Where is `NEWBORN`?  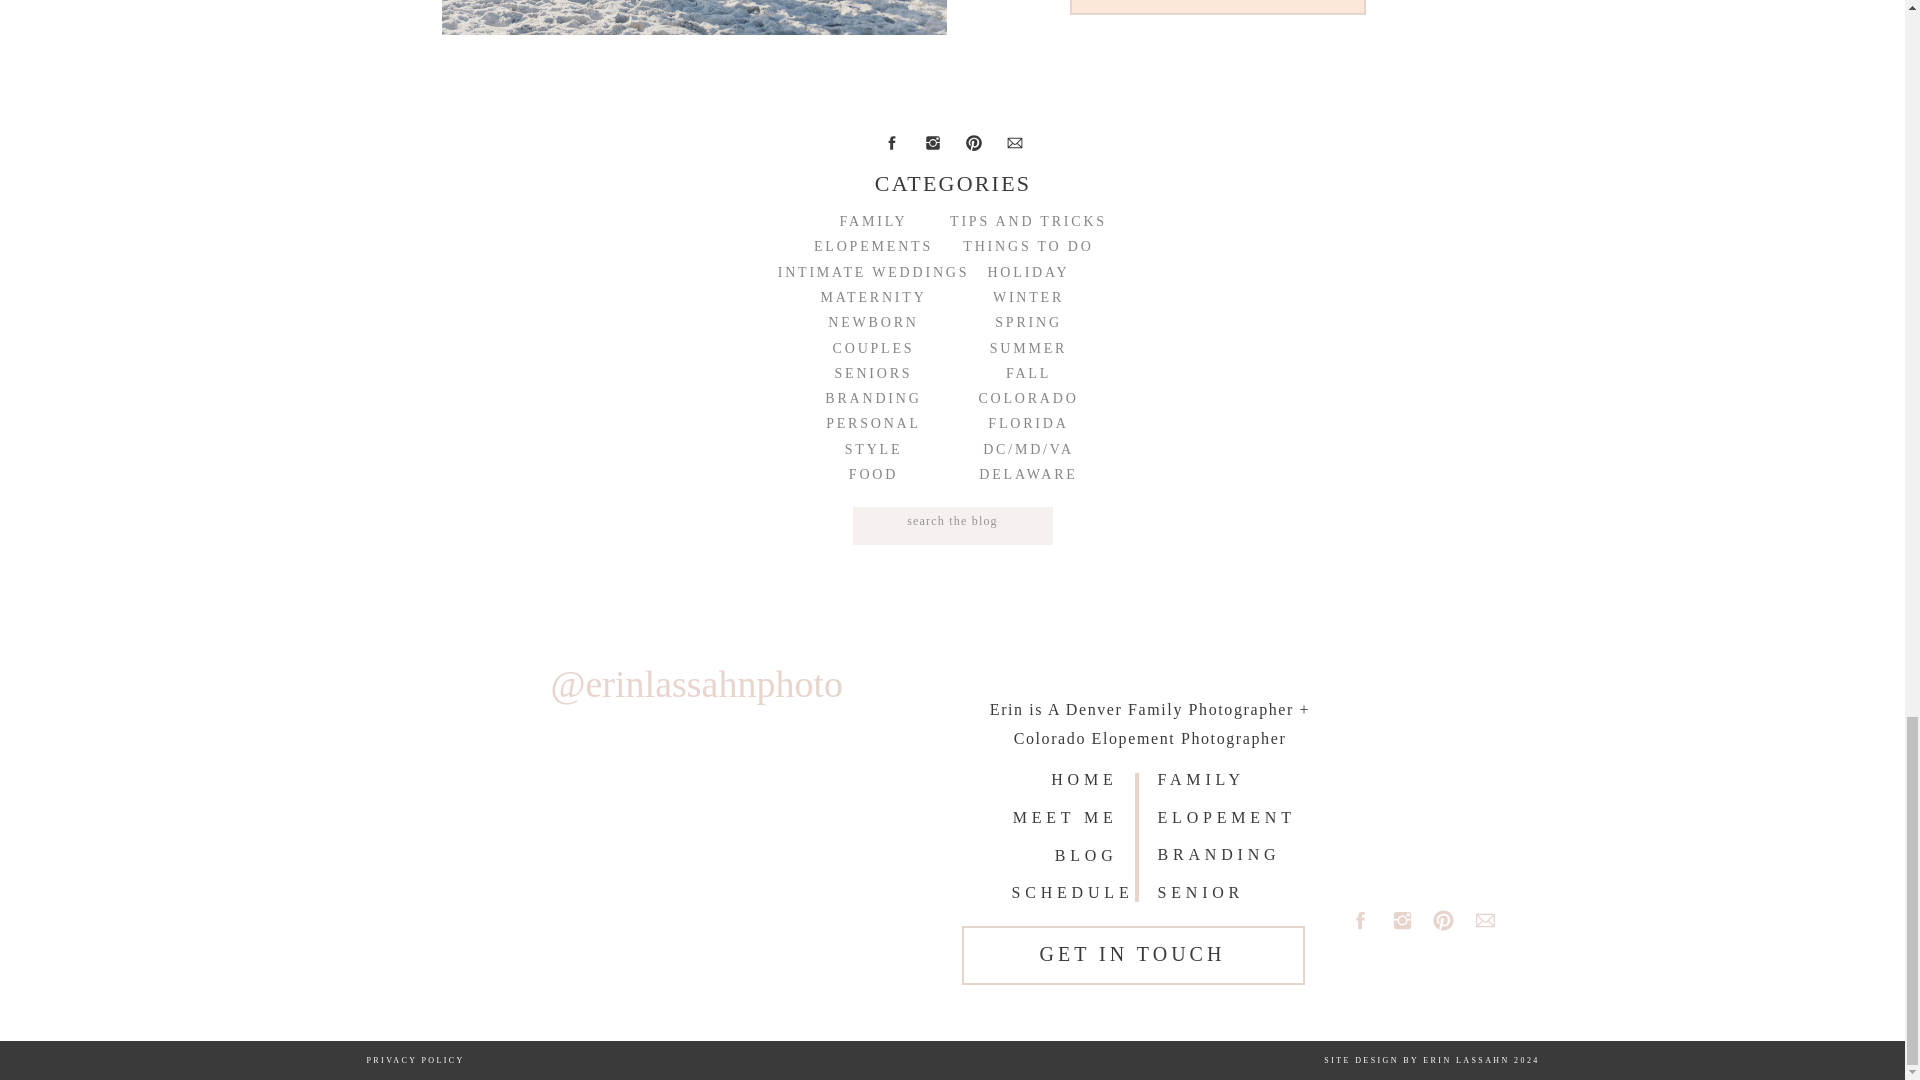 NEWBORN is located at coordinates (874, 322).